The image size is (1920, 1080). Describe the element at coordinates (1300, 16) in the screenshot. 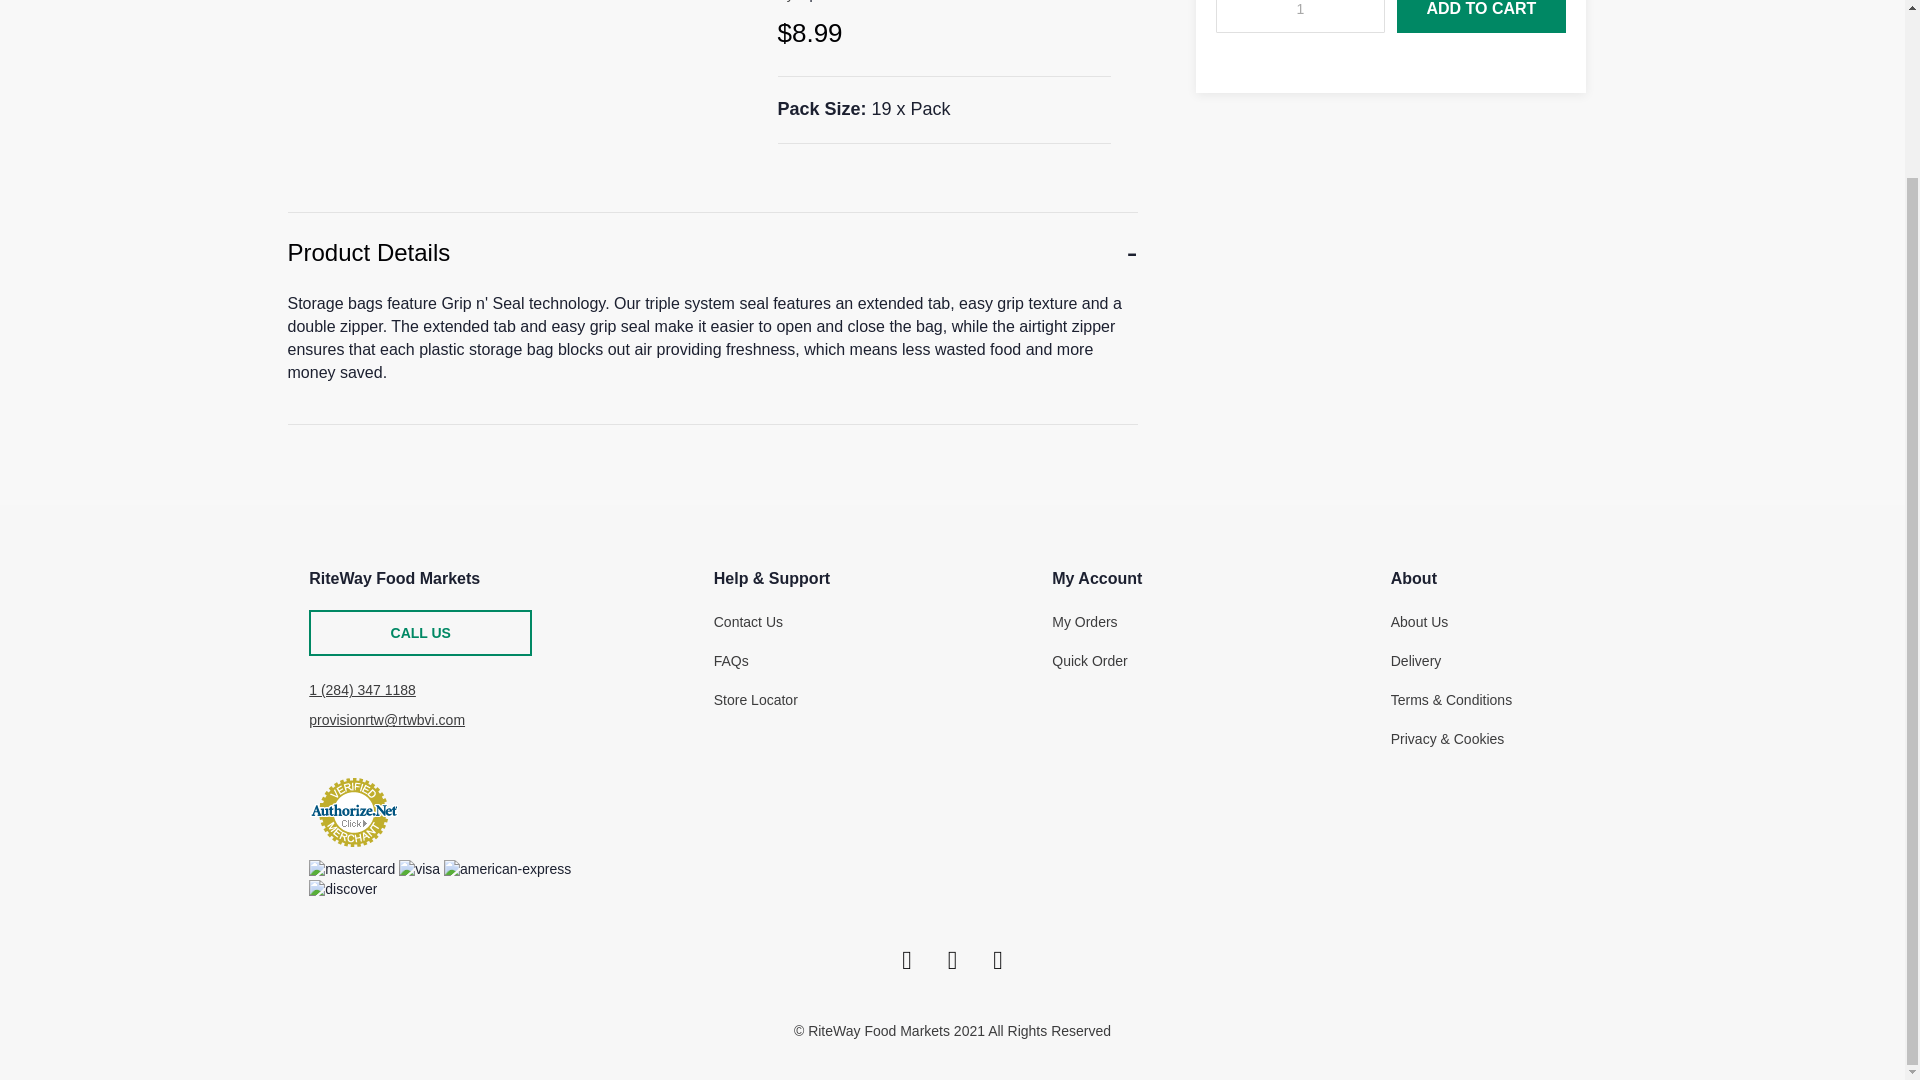

I see `1` at that location.